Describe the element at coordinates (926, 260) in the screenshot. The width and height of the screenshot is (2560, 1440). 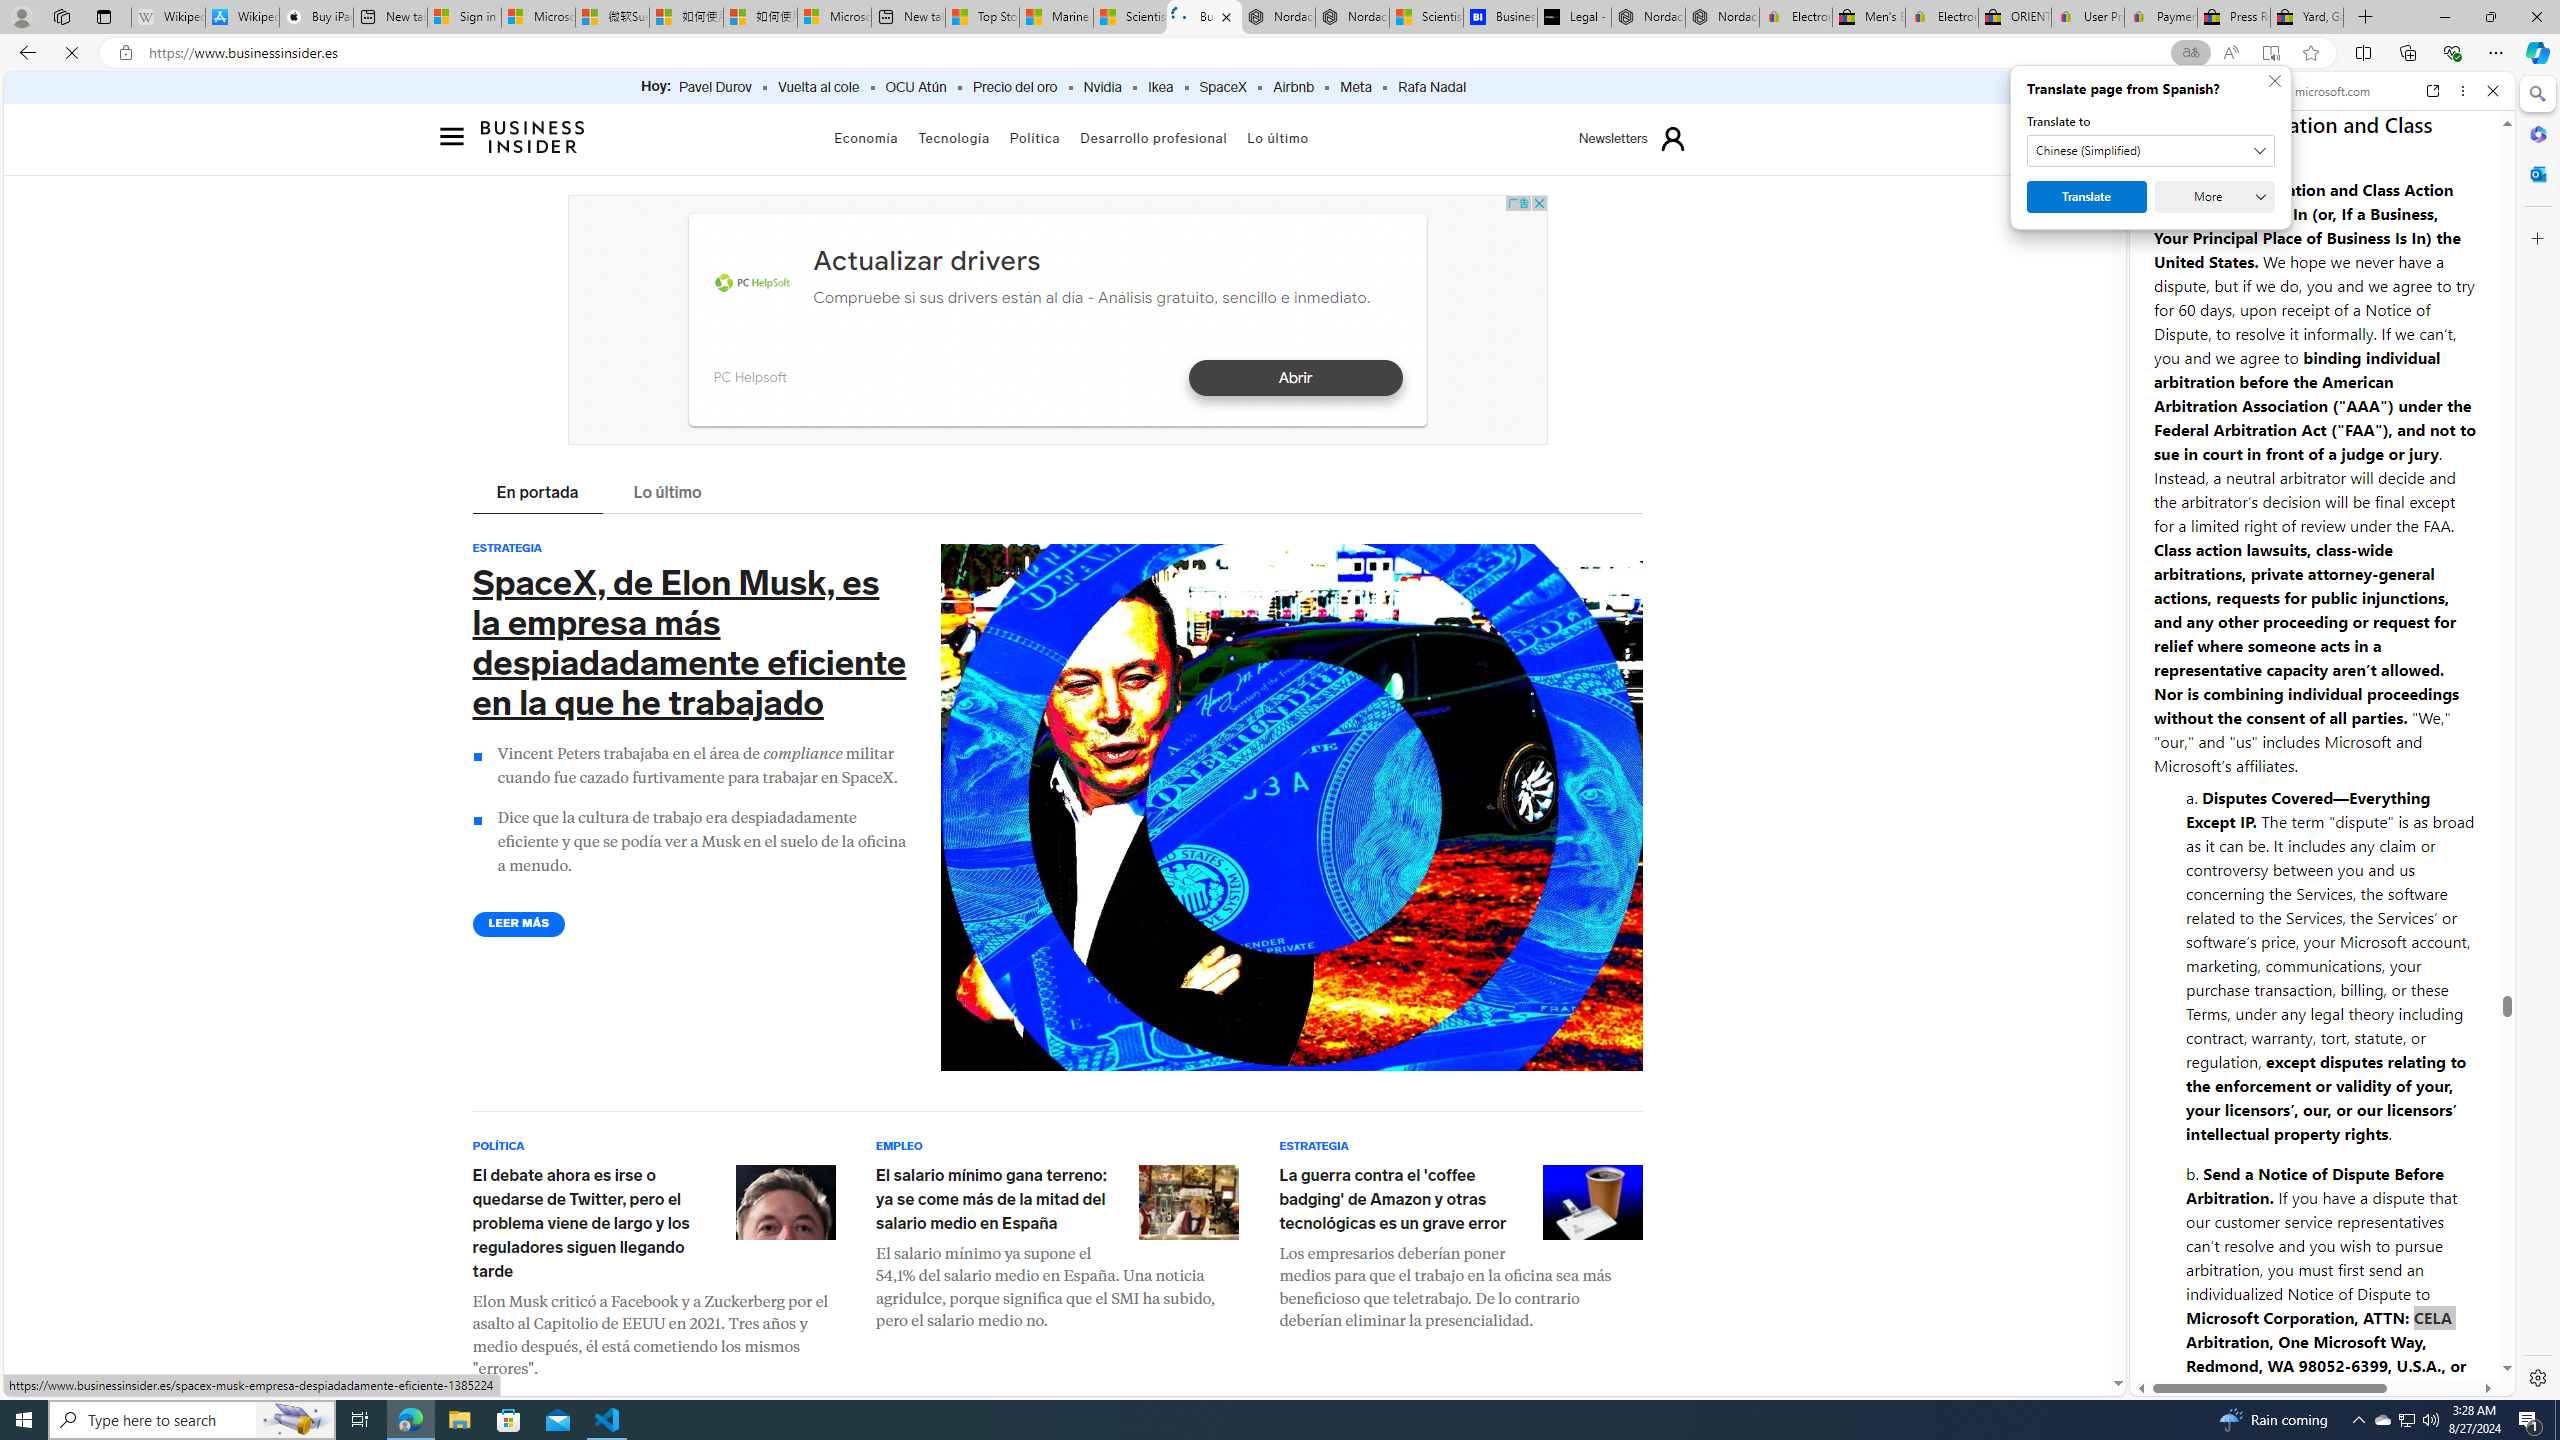
I see `Actualizar drivers` at that location.